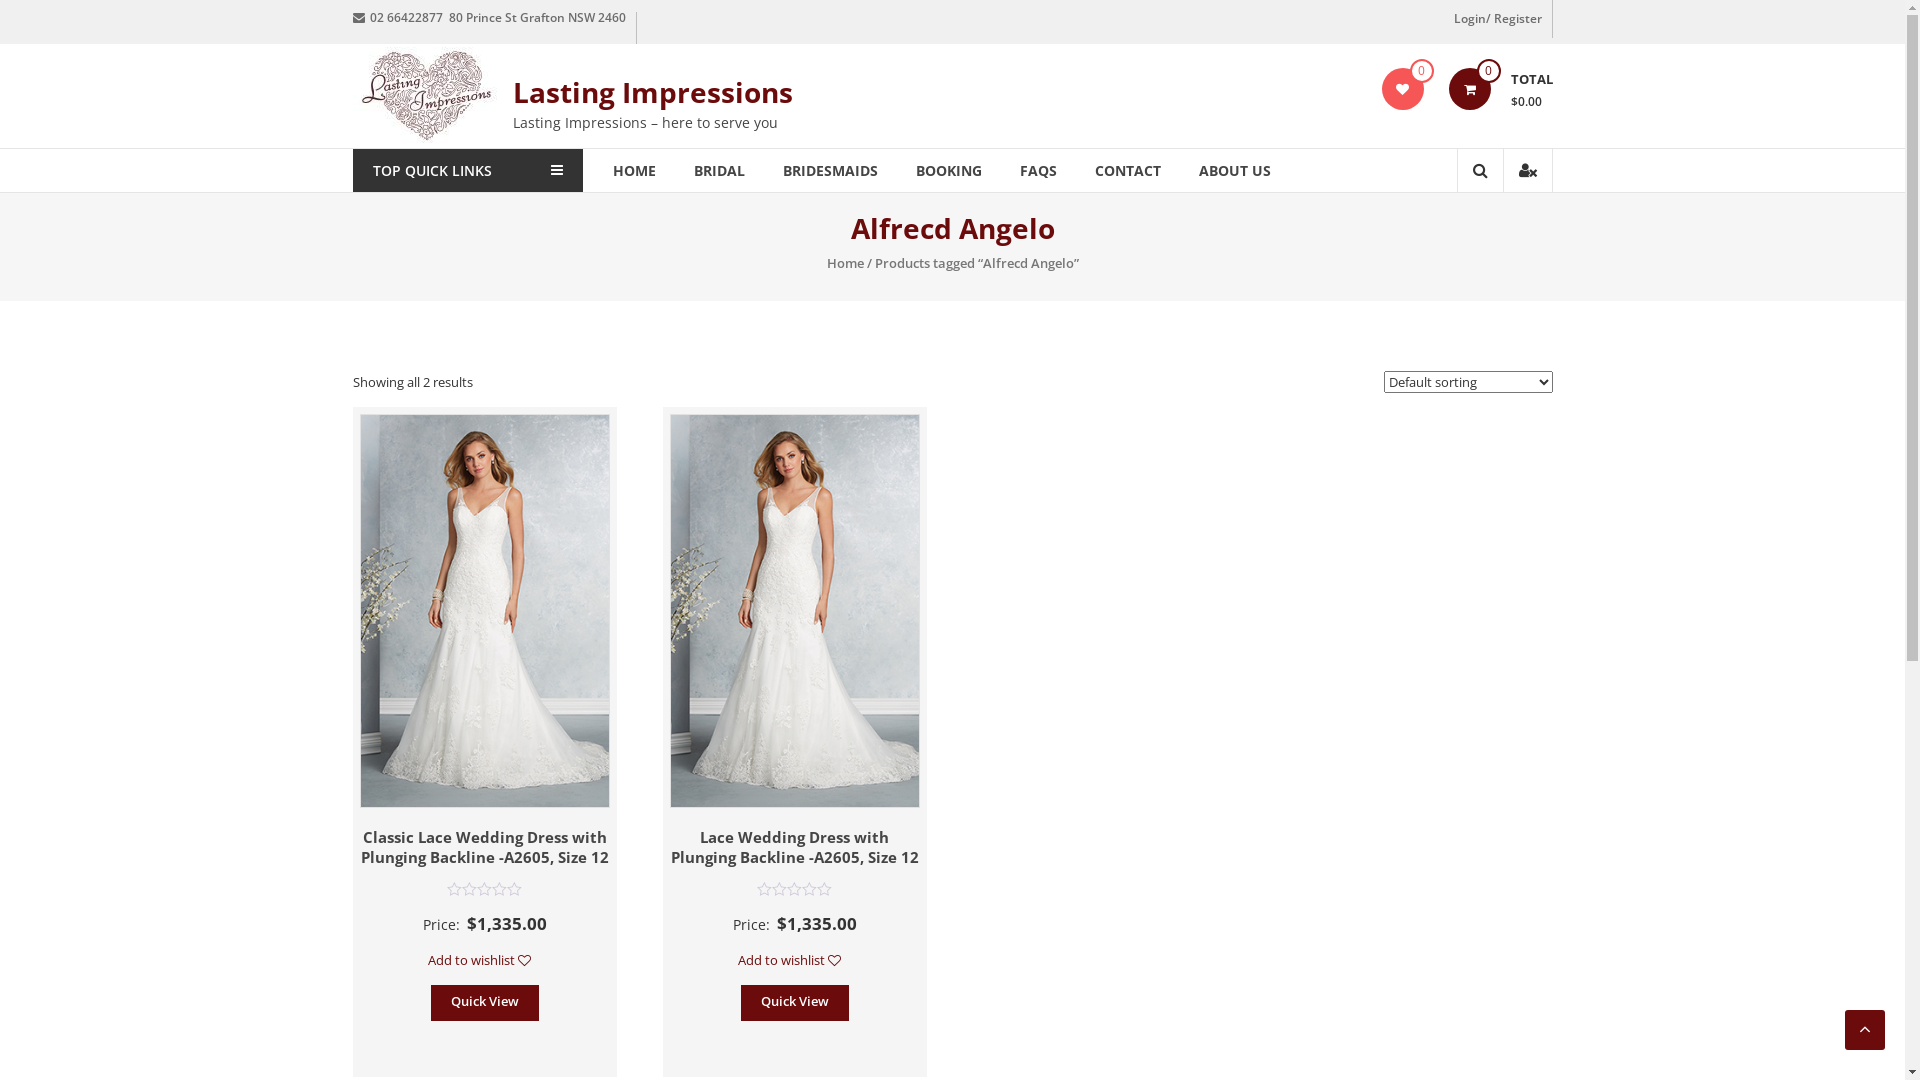 The image size is (1920, 1080). What do you see at coordinates (794, 960) in the screenshot?
I see `Add to wishlist` at bounding box center [794, 960].